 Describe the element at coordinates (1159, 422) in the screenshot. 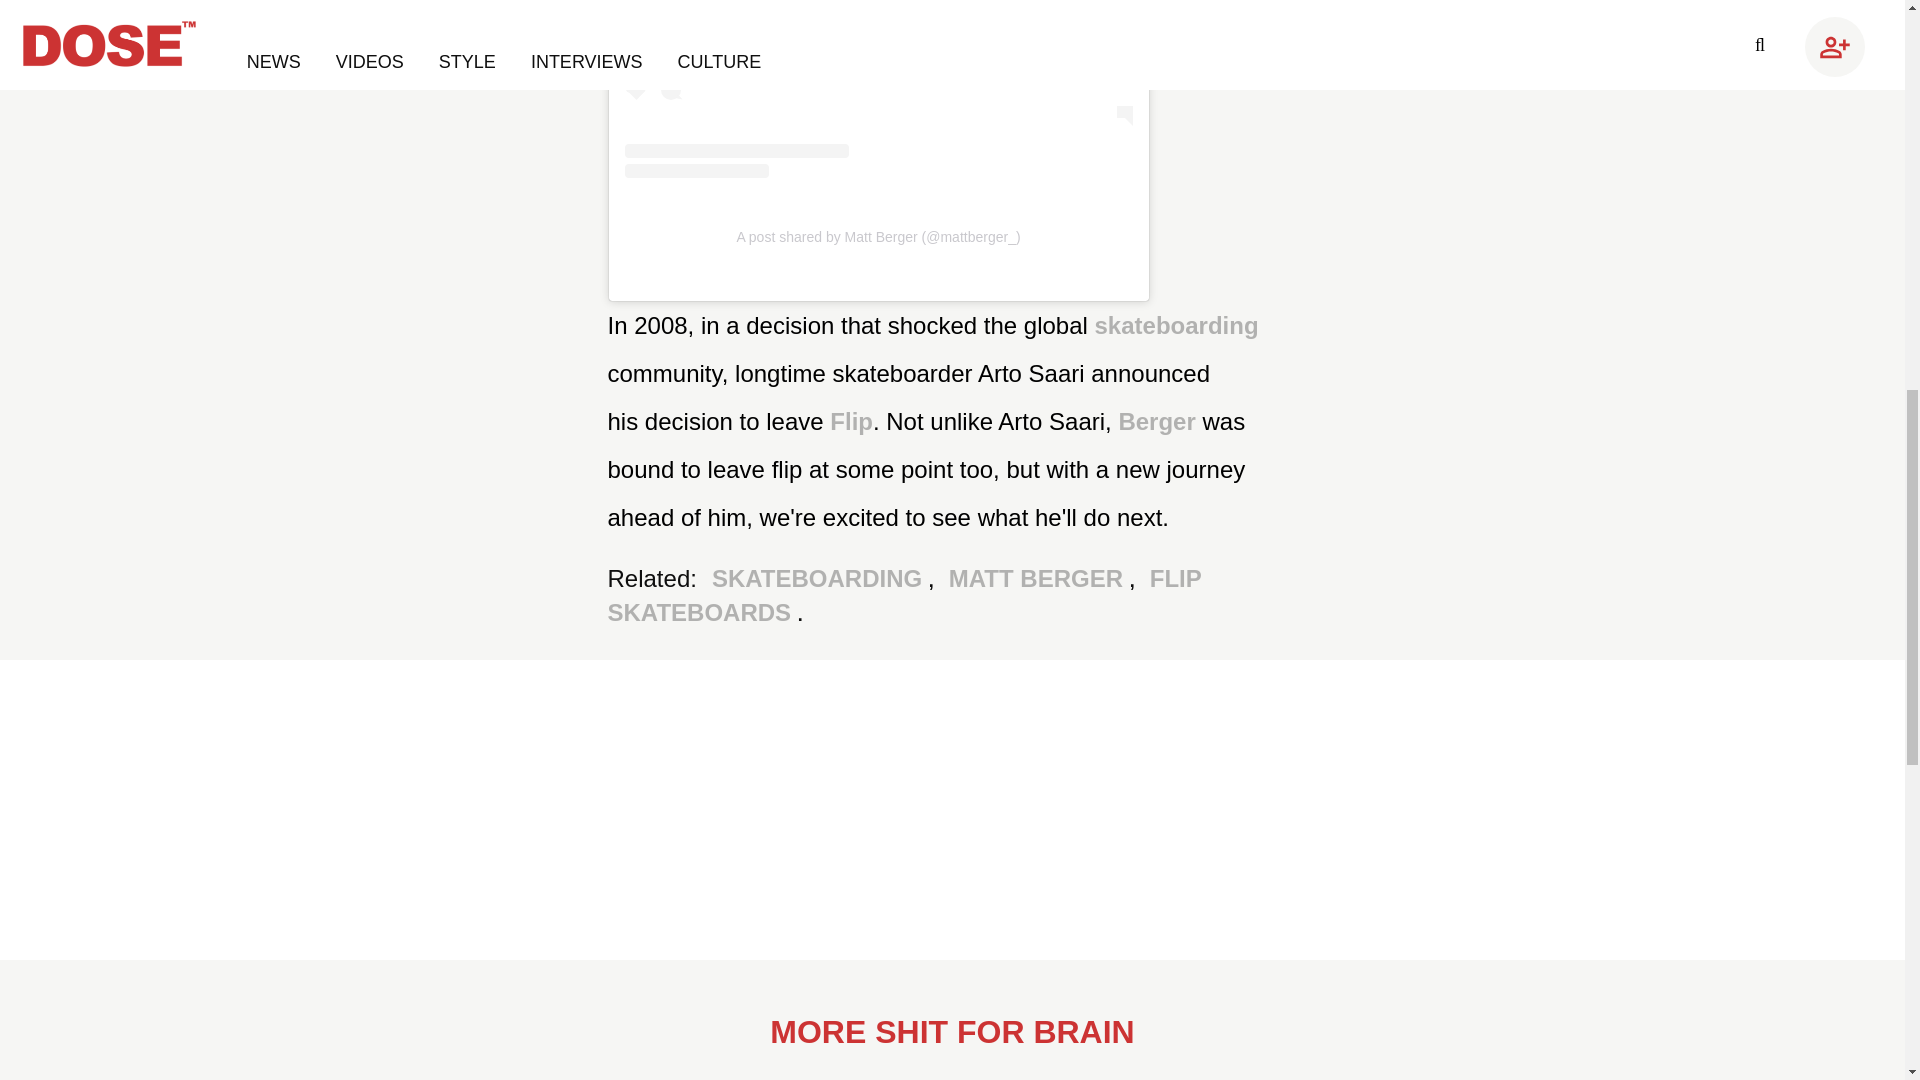

I see `Berger` at that location.